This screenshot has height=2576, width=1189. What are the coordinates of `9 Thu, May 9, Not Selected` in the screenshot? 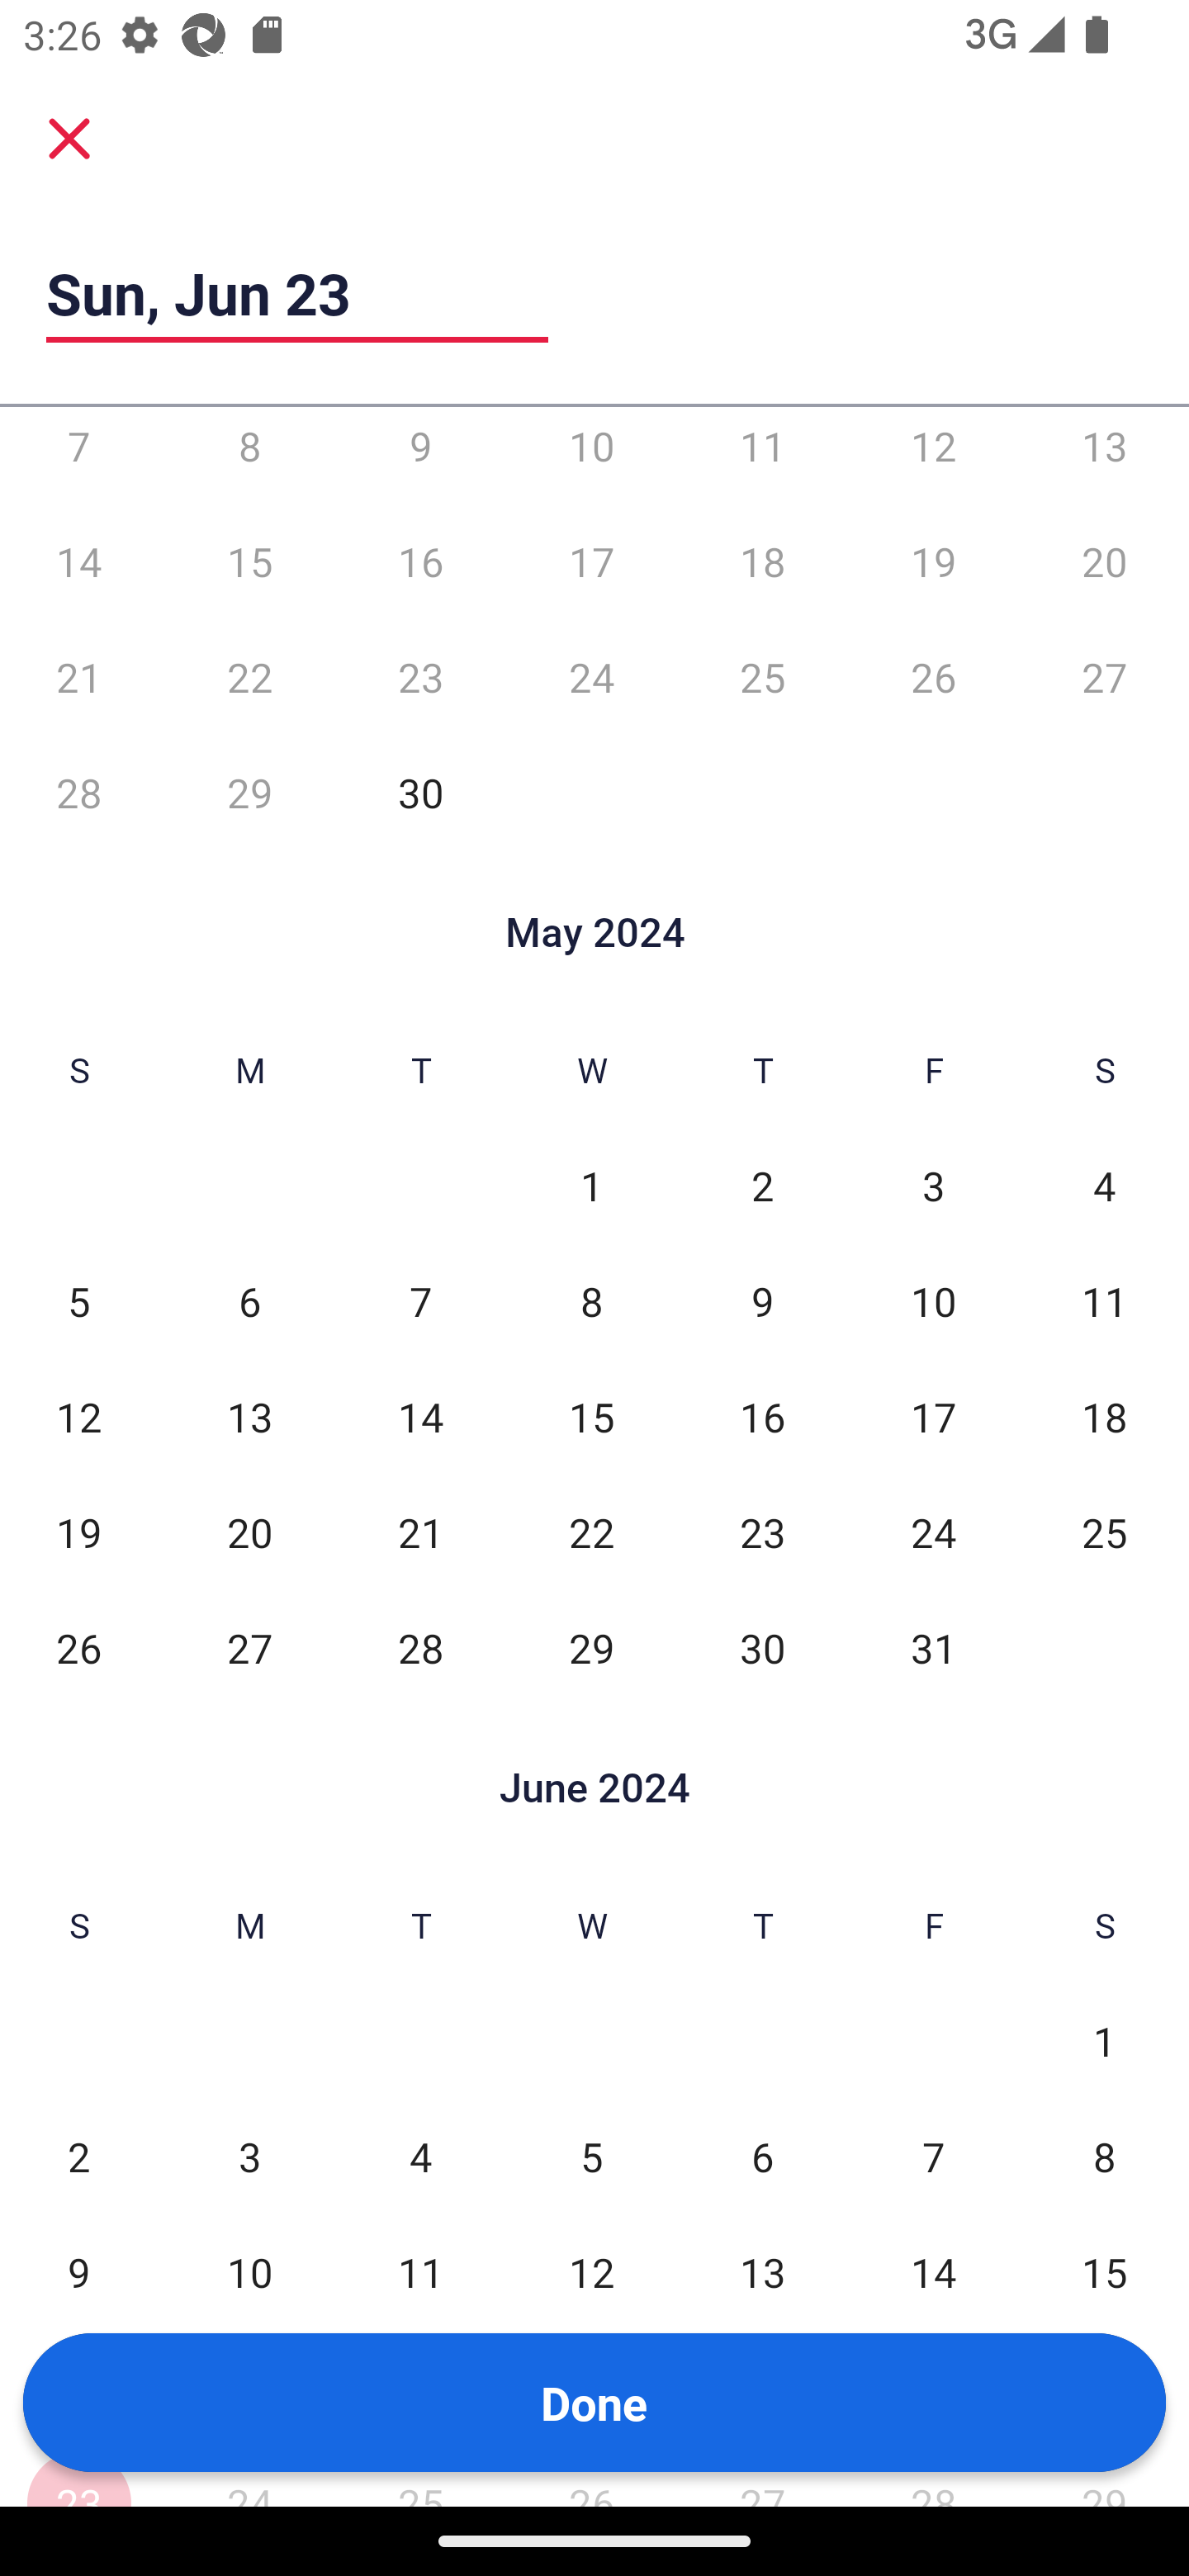 It's located at (762, 1301).